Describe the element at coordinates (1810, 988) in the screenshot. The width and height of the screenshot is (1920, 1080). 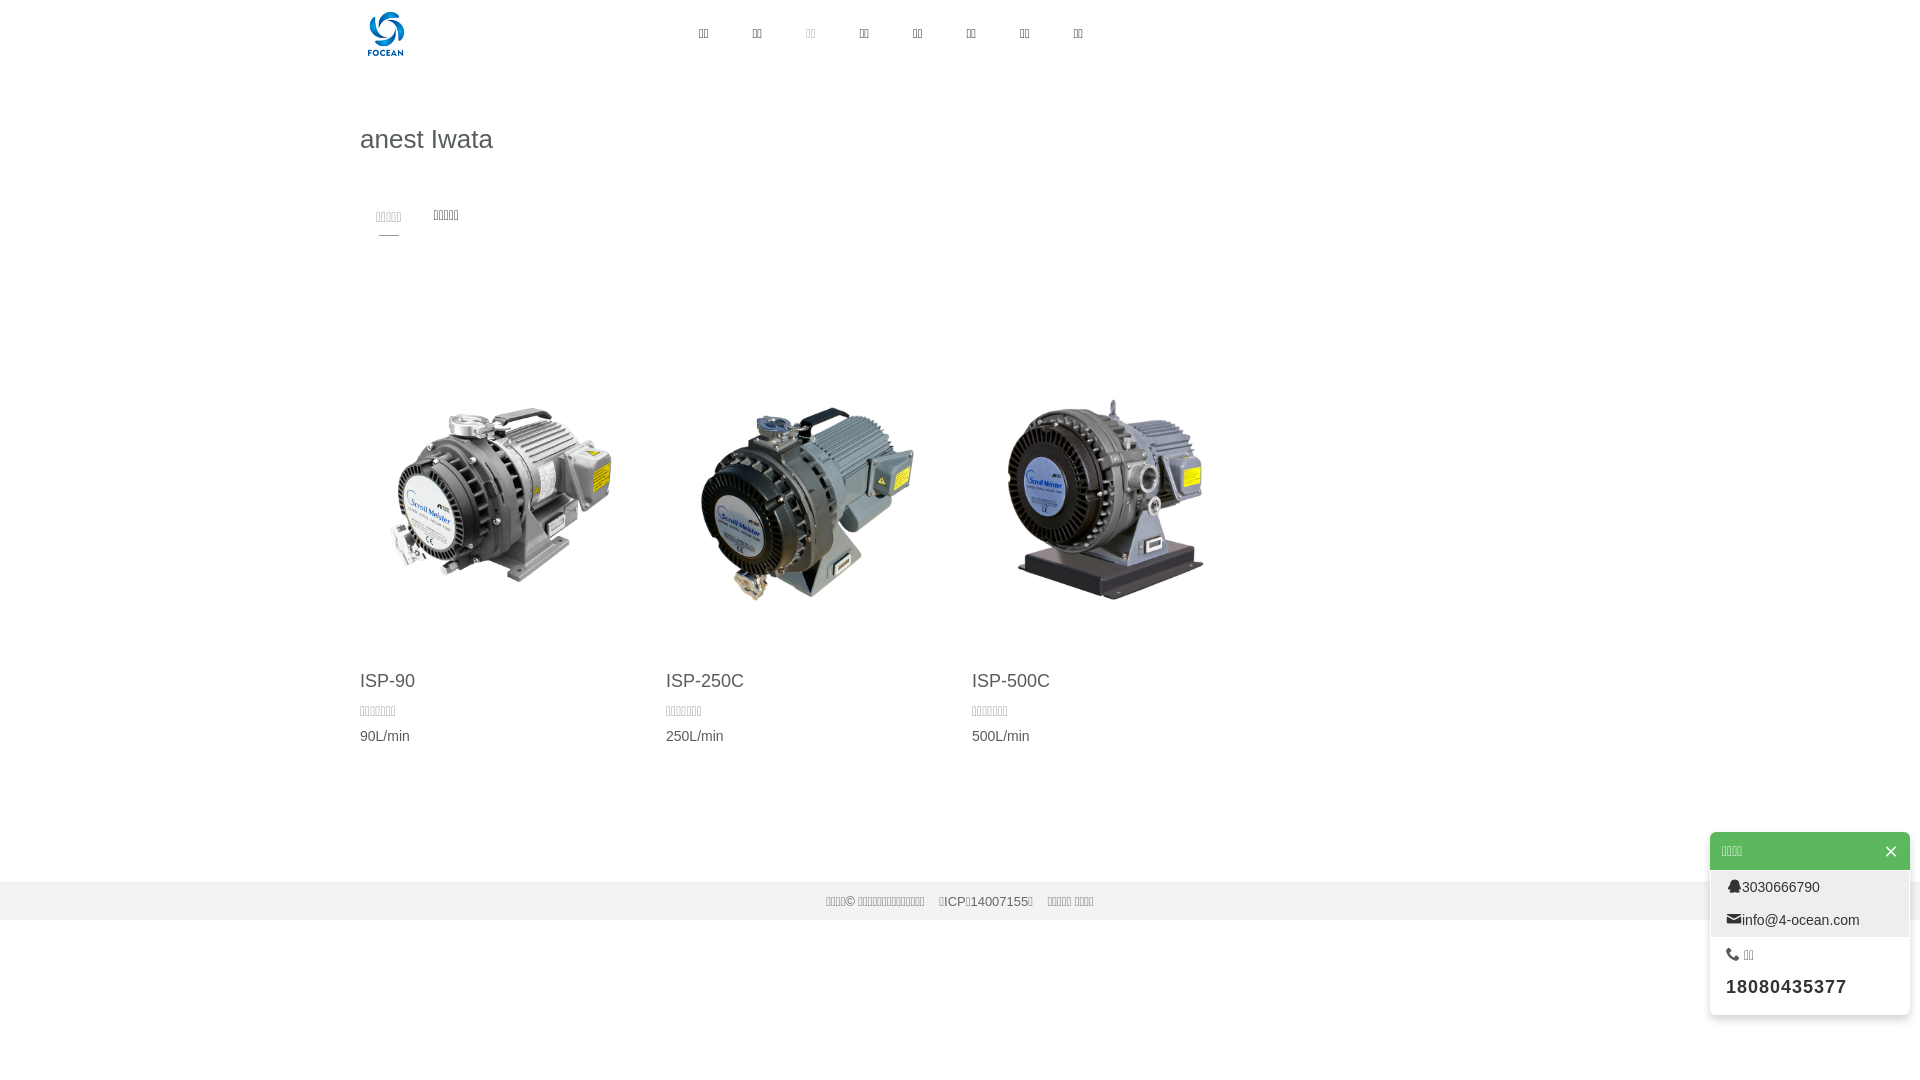
I see `18080435377` at that location.